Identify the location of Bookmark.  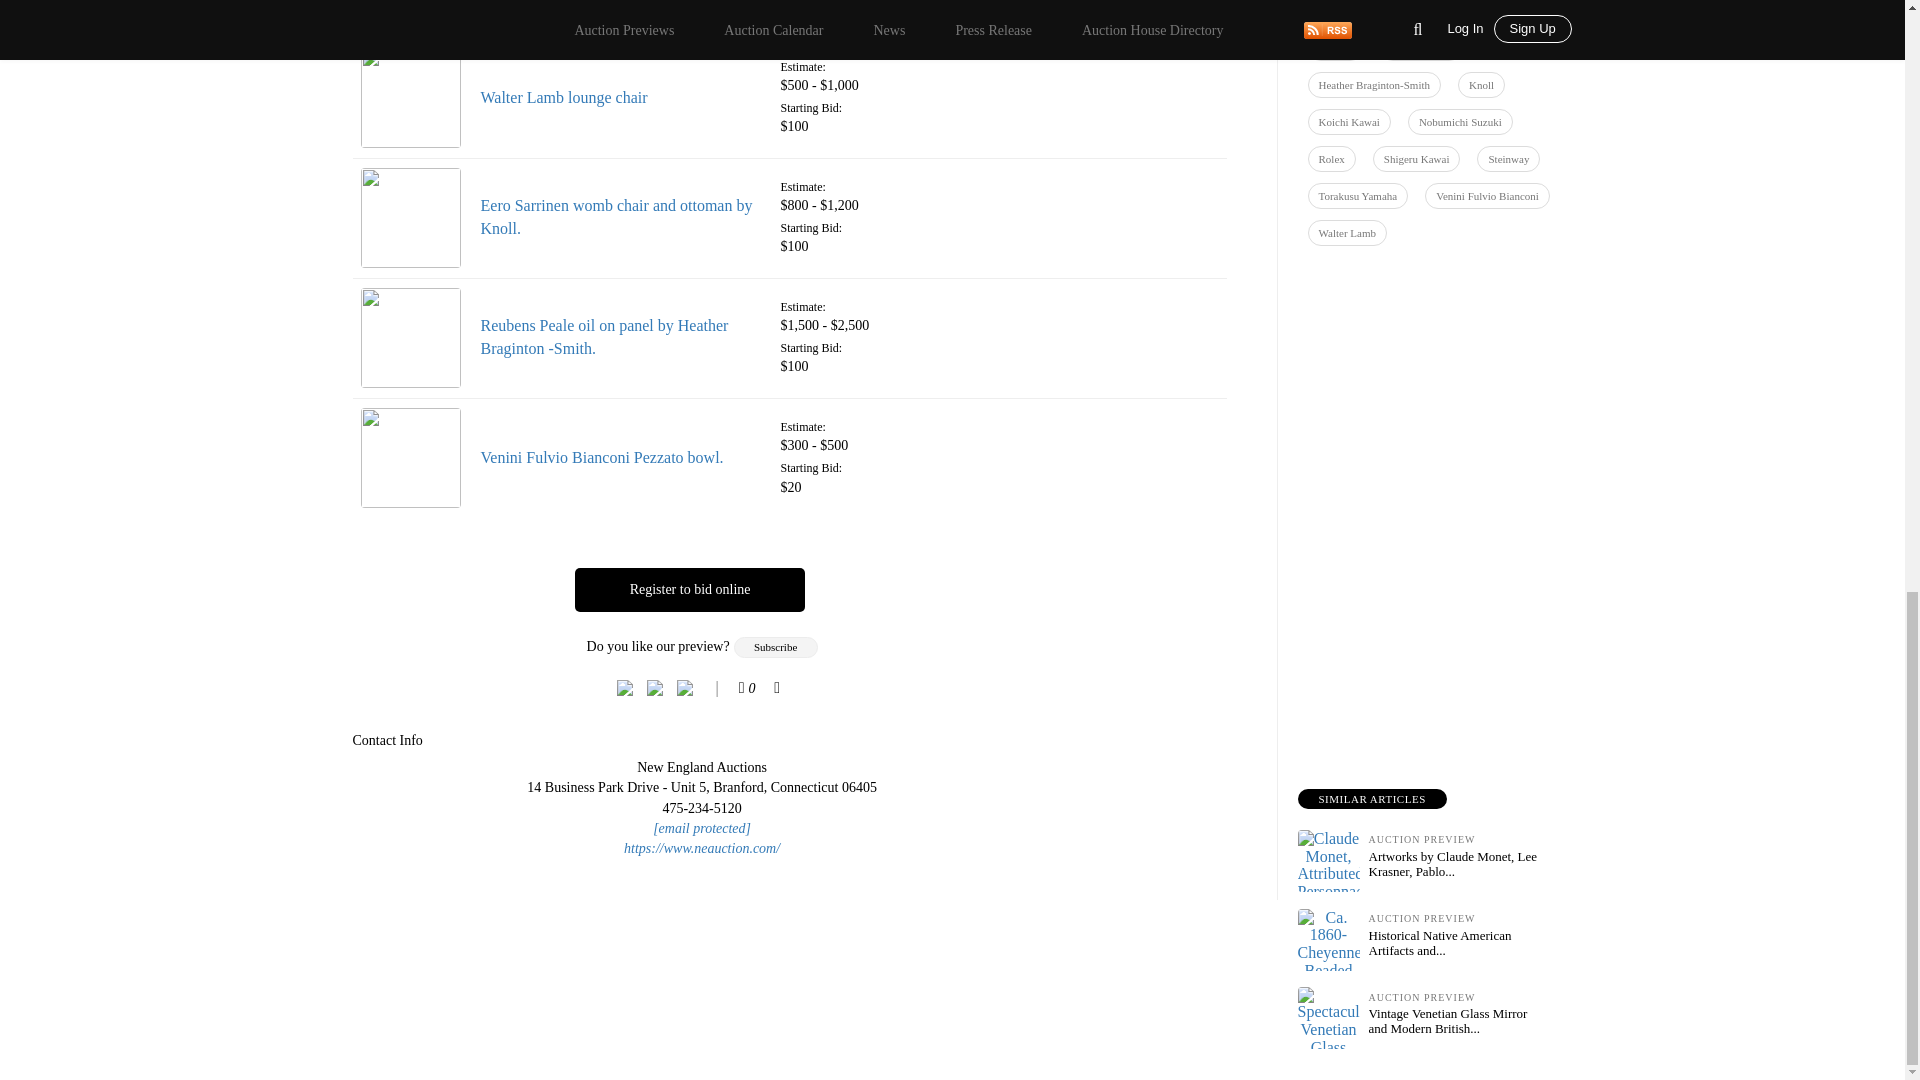
(776, 688).